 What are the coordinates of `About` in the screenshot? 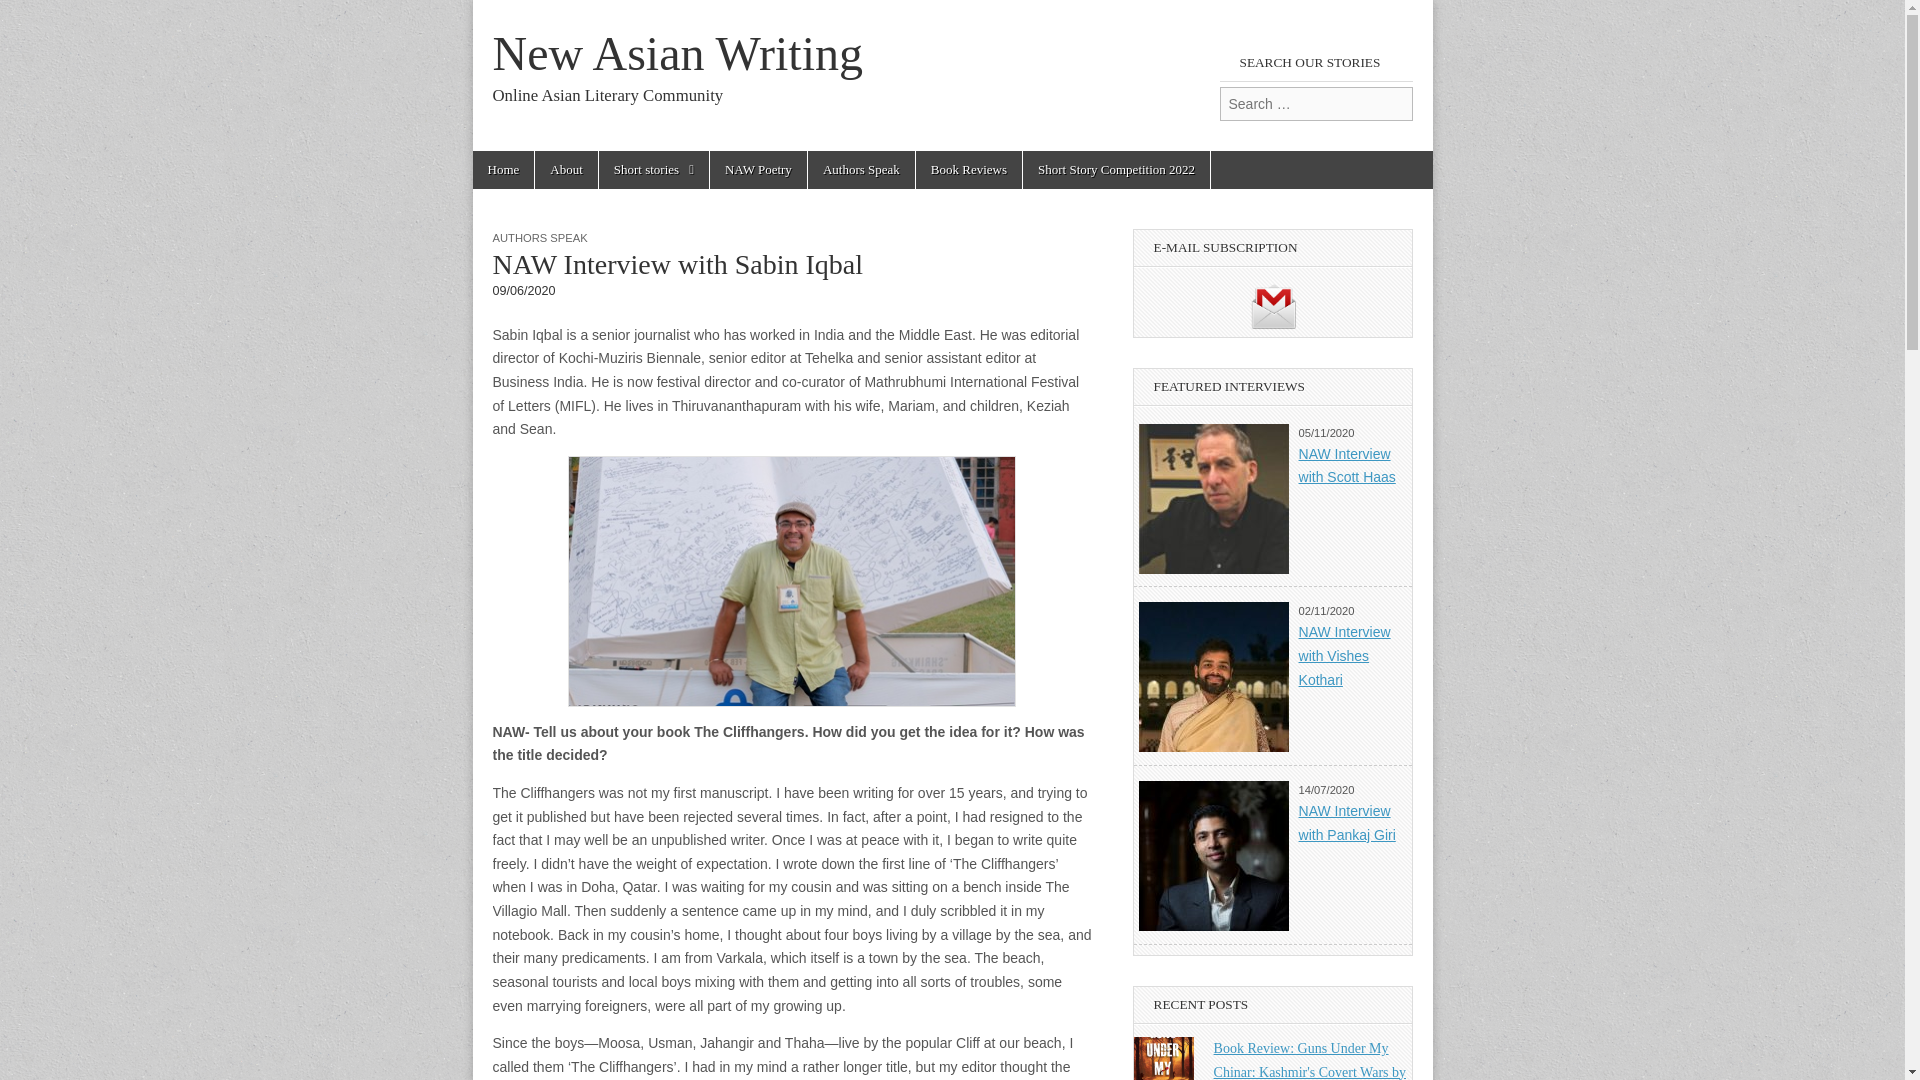 It's located at (566, 170).